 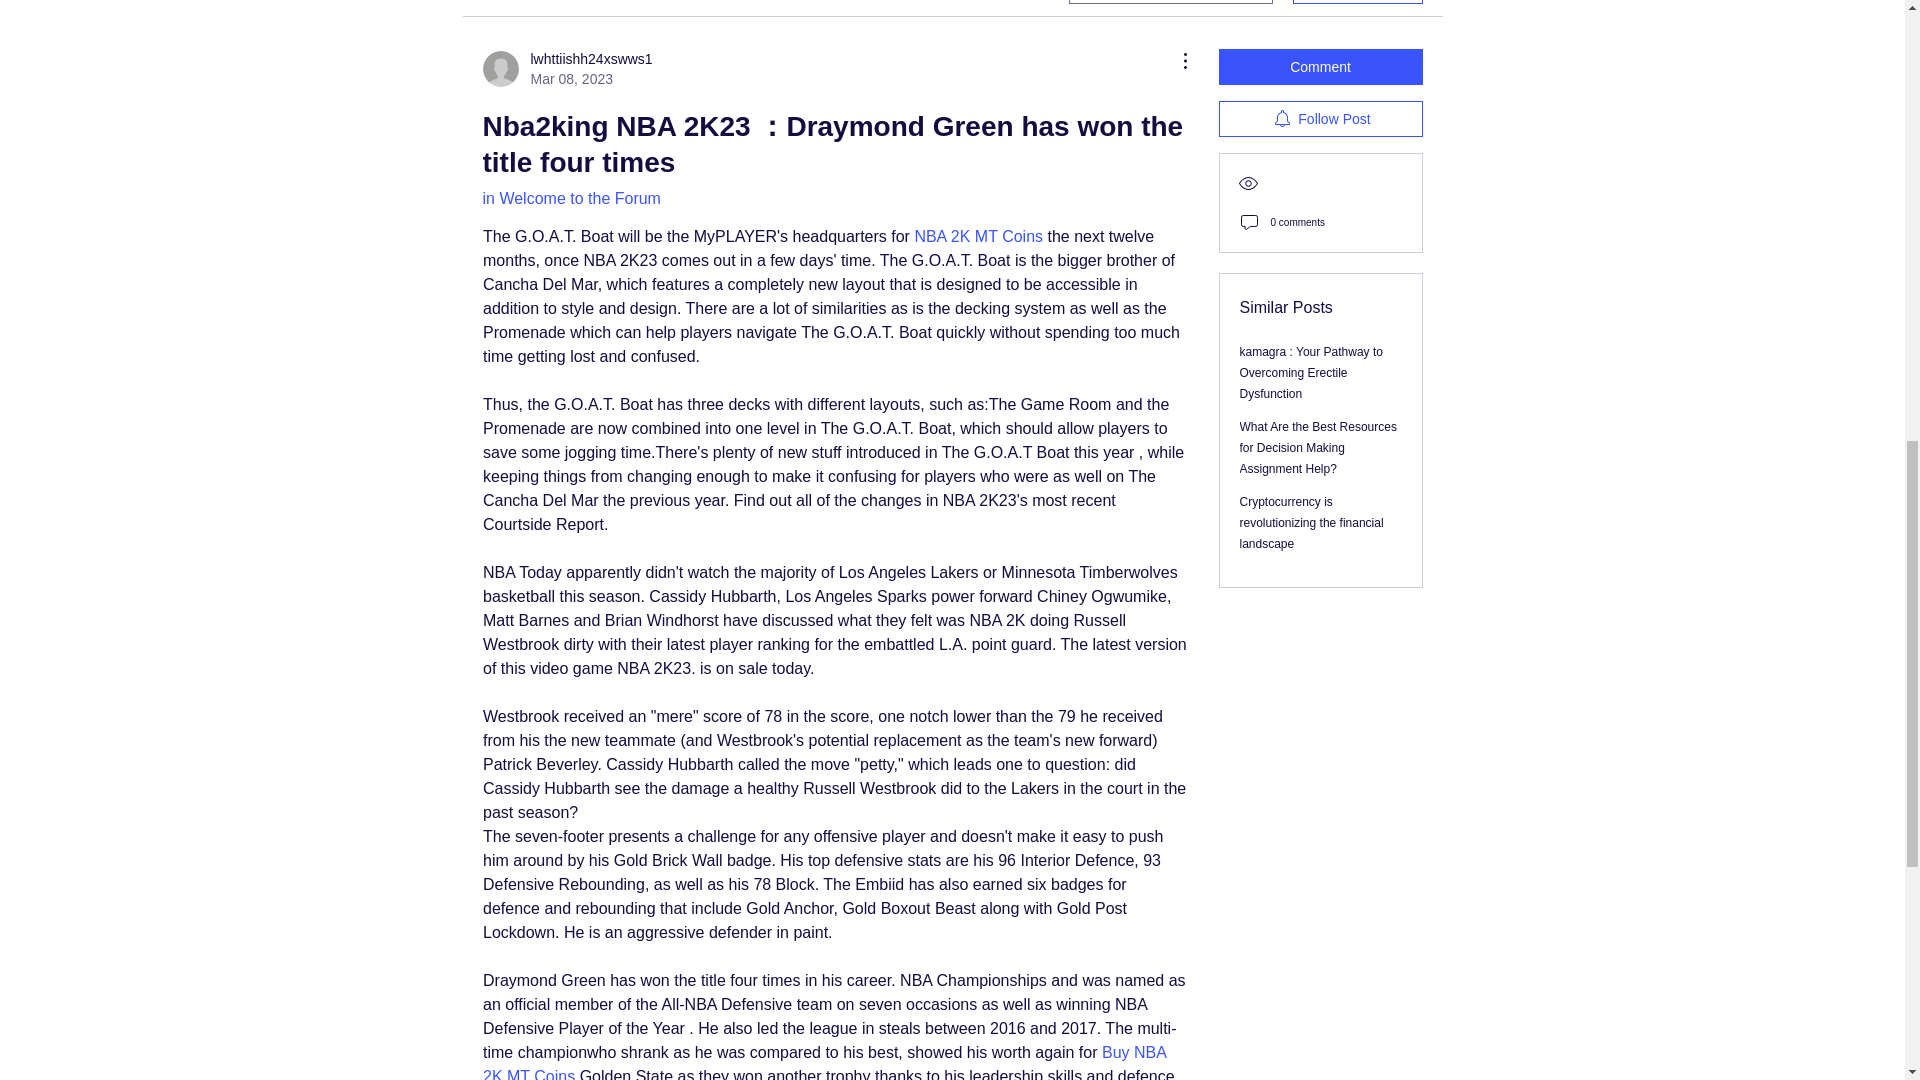 What do you see at coordinates (1311, 372) in the screenshot?
I see `Buy NBA 2K MT Coins` at bounding box center [1311, 372].